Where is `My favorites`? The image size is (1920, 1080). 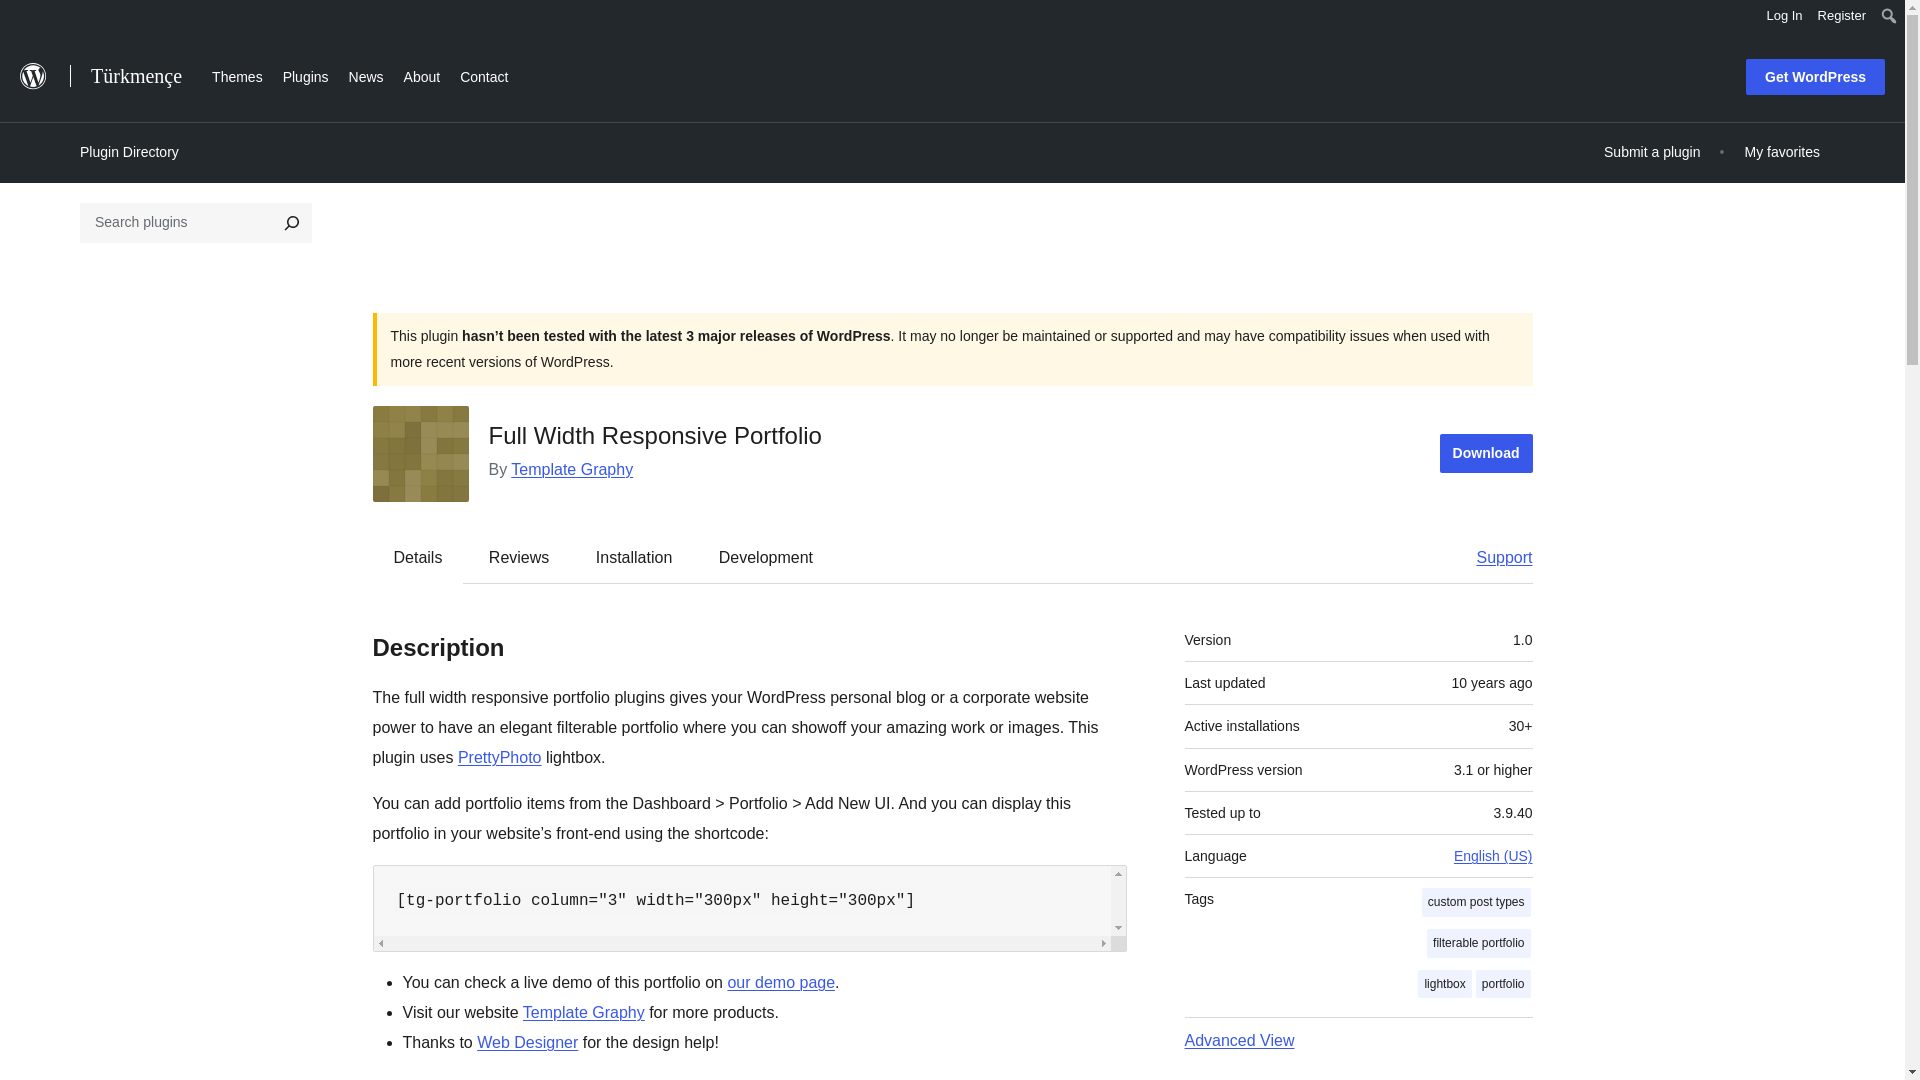 My favorites is located at coordinates (1782, 152).